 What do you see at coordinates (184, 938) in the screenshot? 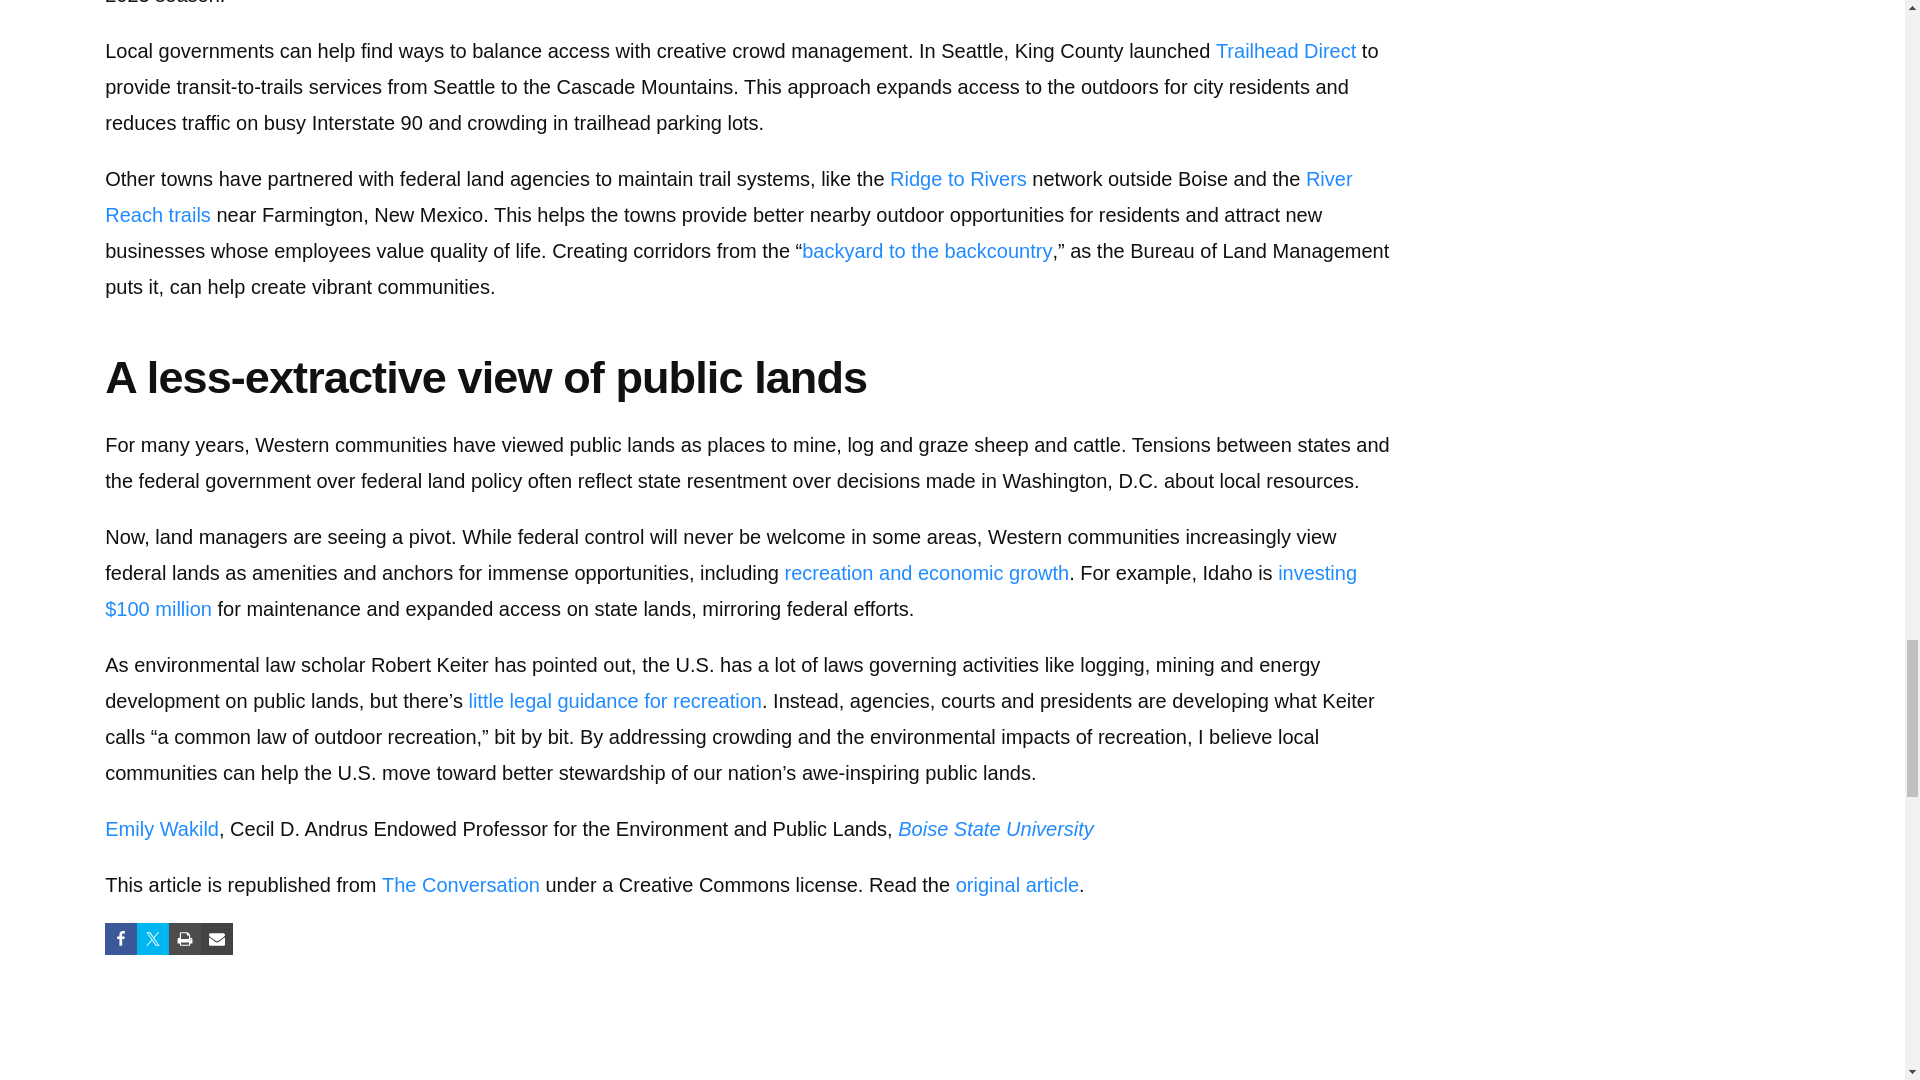
I see `Print this Page` at bounding box center [184, 938].